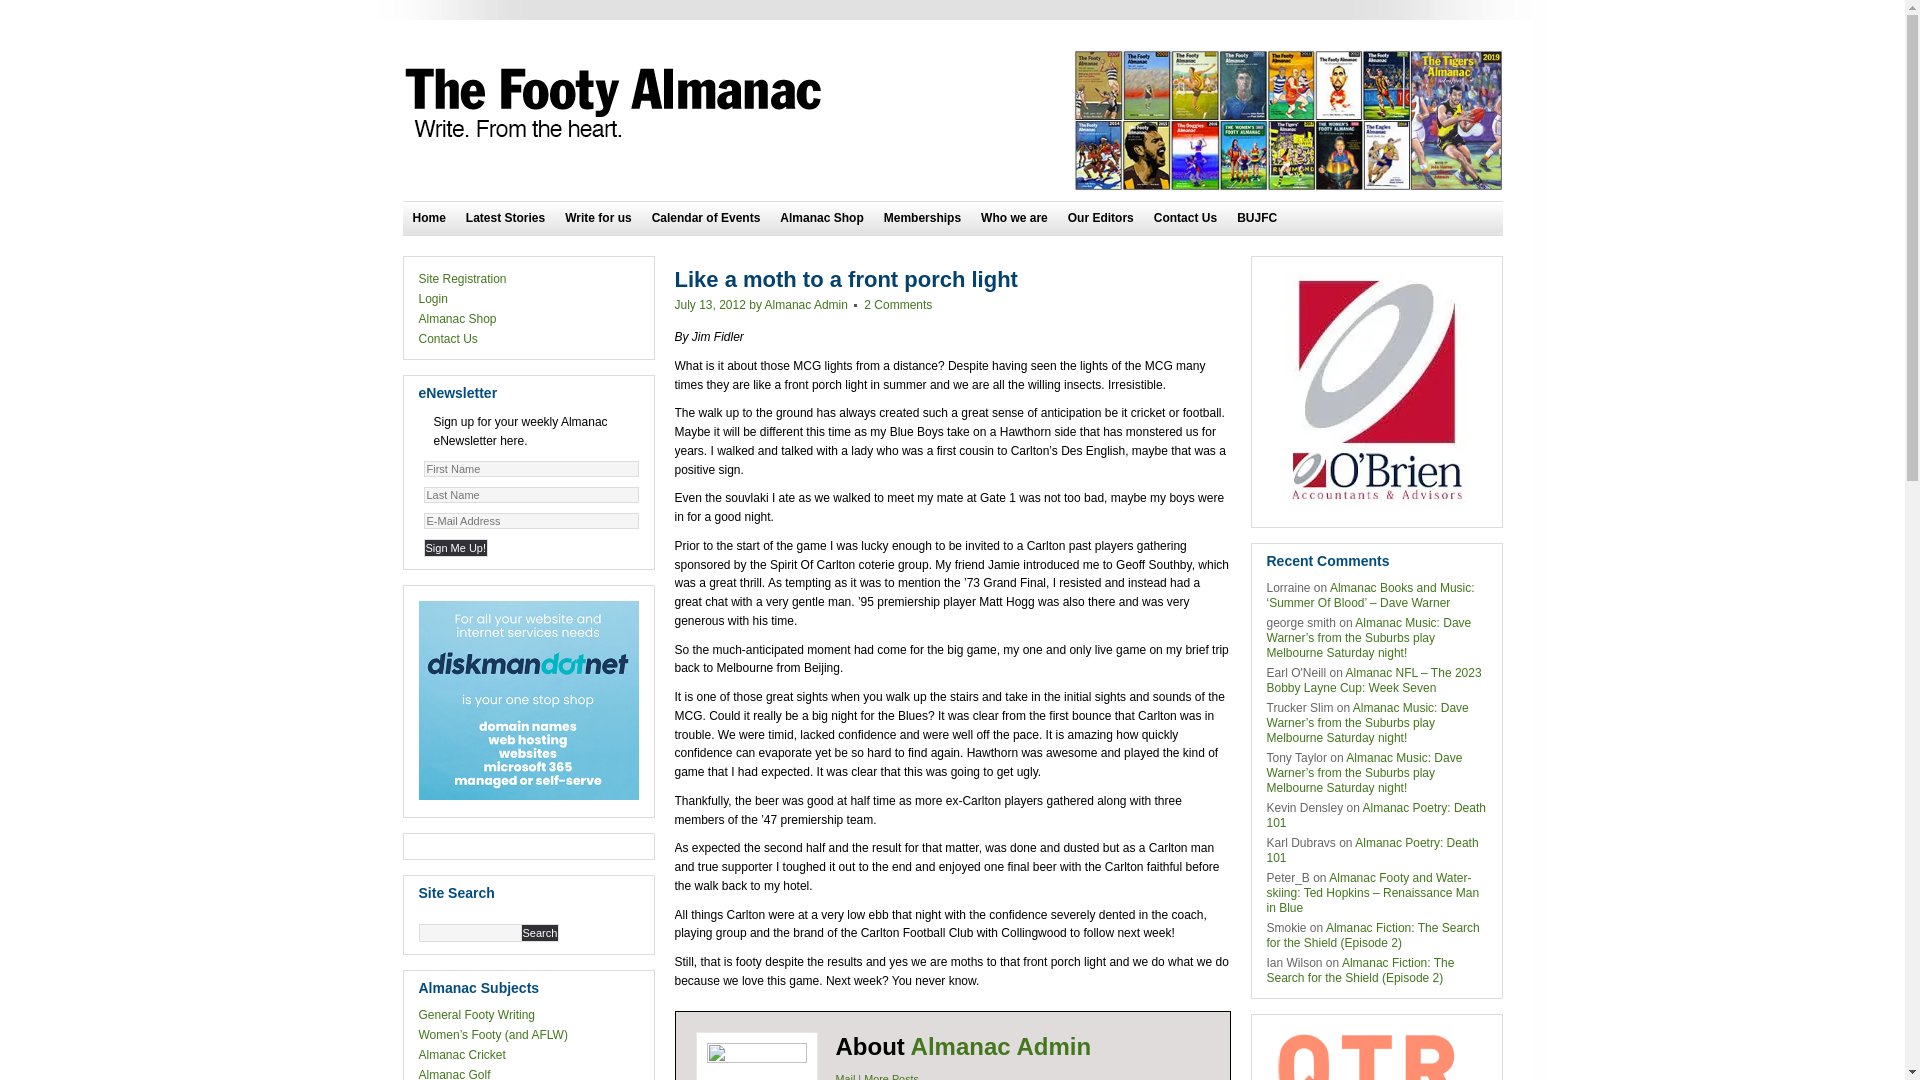 The image size is (1920, 1080). Describe the element at coordinates (432, 299) in the screenshot. I see `Login` at that location.